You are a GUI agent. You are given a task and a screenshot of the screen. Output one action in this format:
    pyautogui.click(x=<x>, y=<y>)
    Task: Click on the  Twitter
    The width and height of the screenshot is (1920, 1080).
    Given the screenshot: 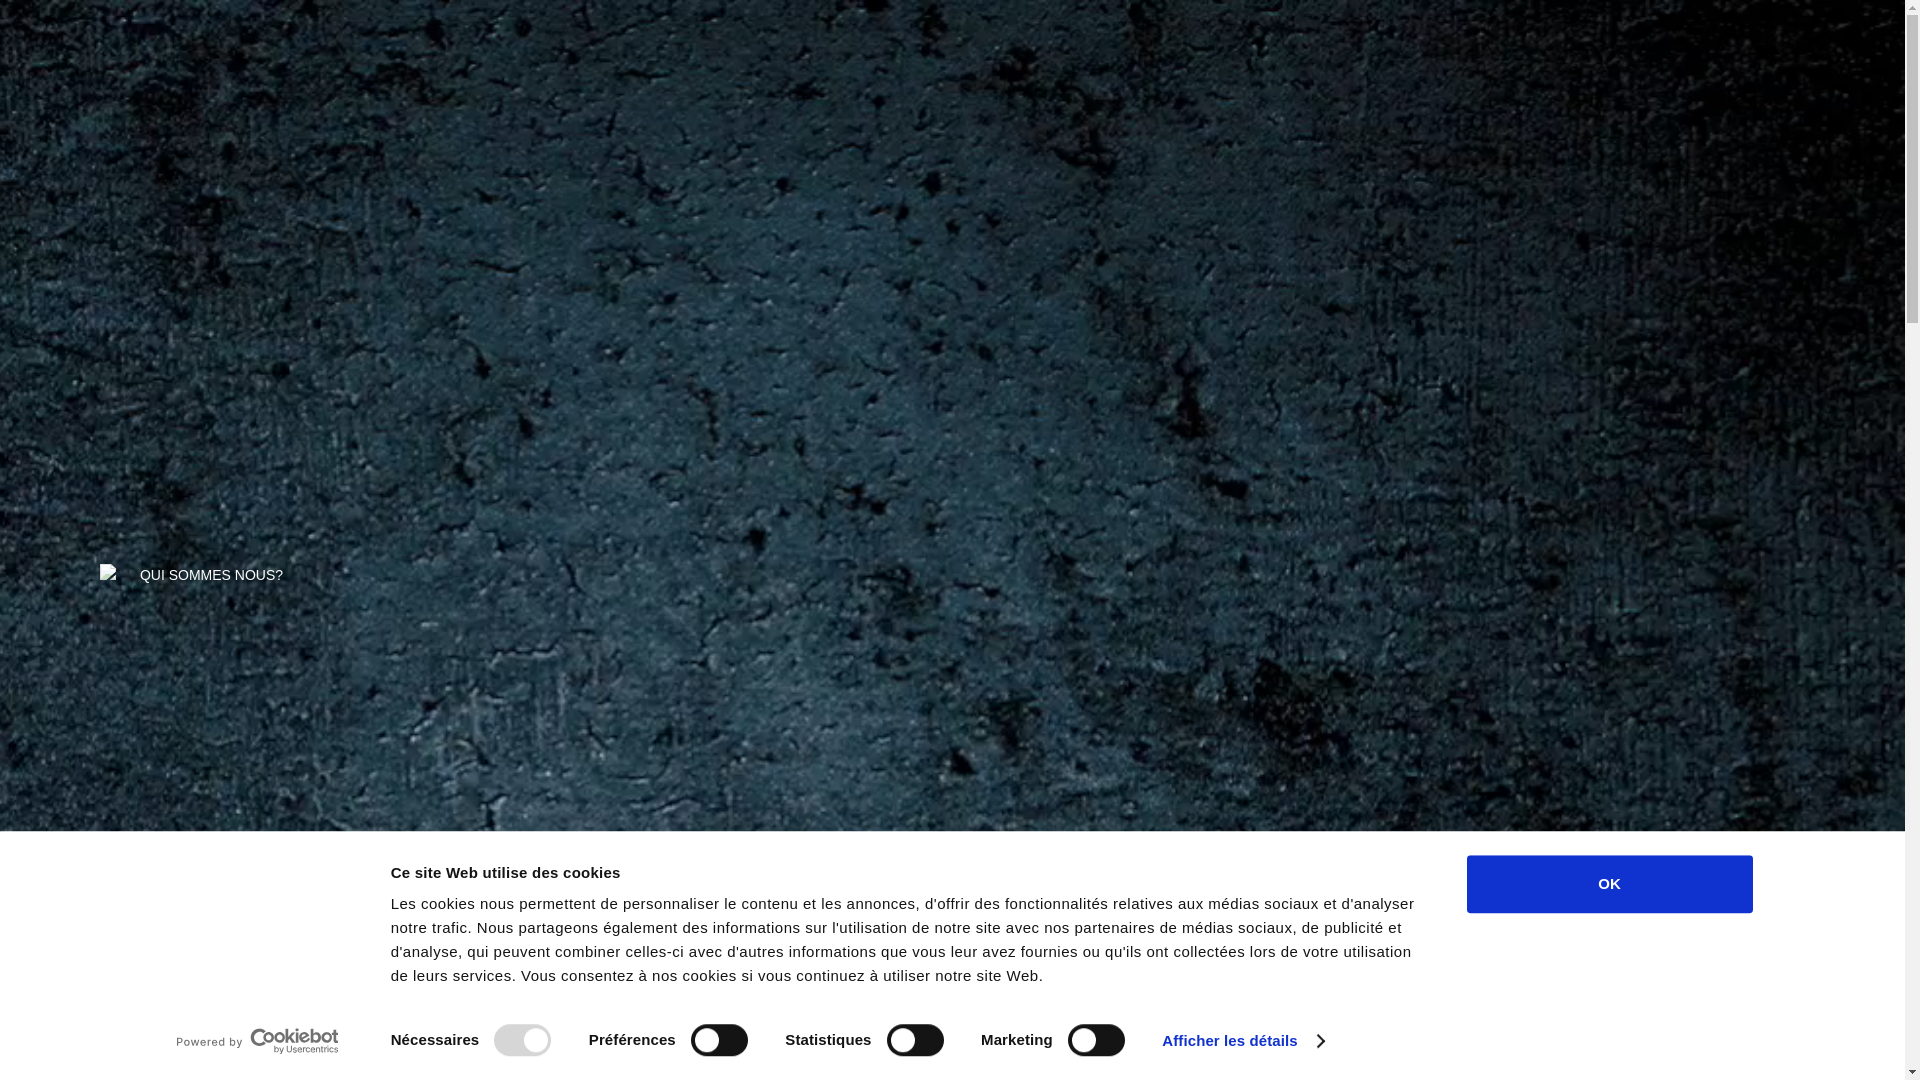 What is the action you would take?
    pyautogui.click(x=954, y=417)
    